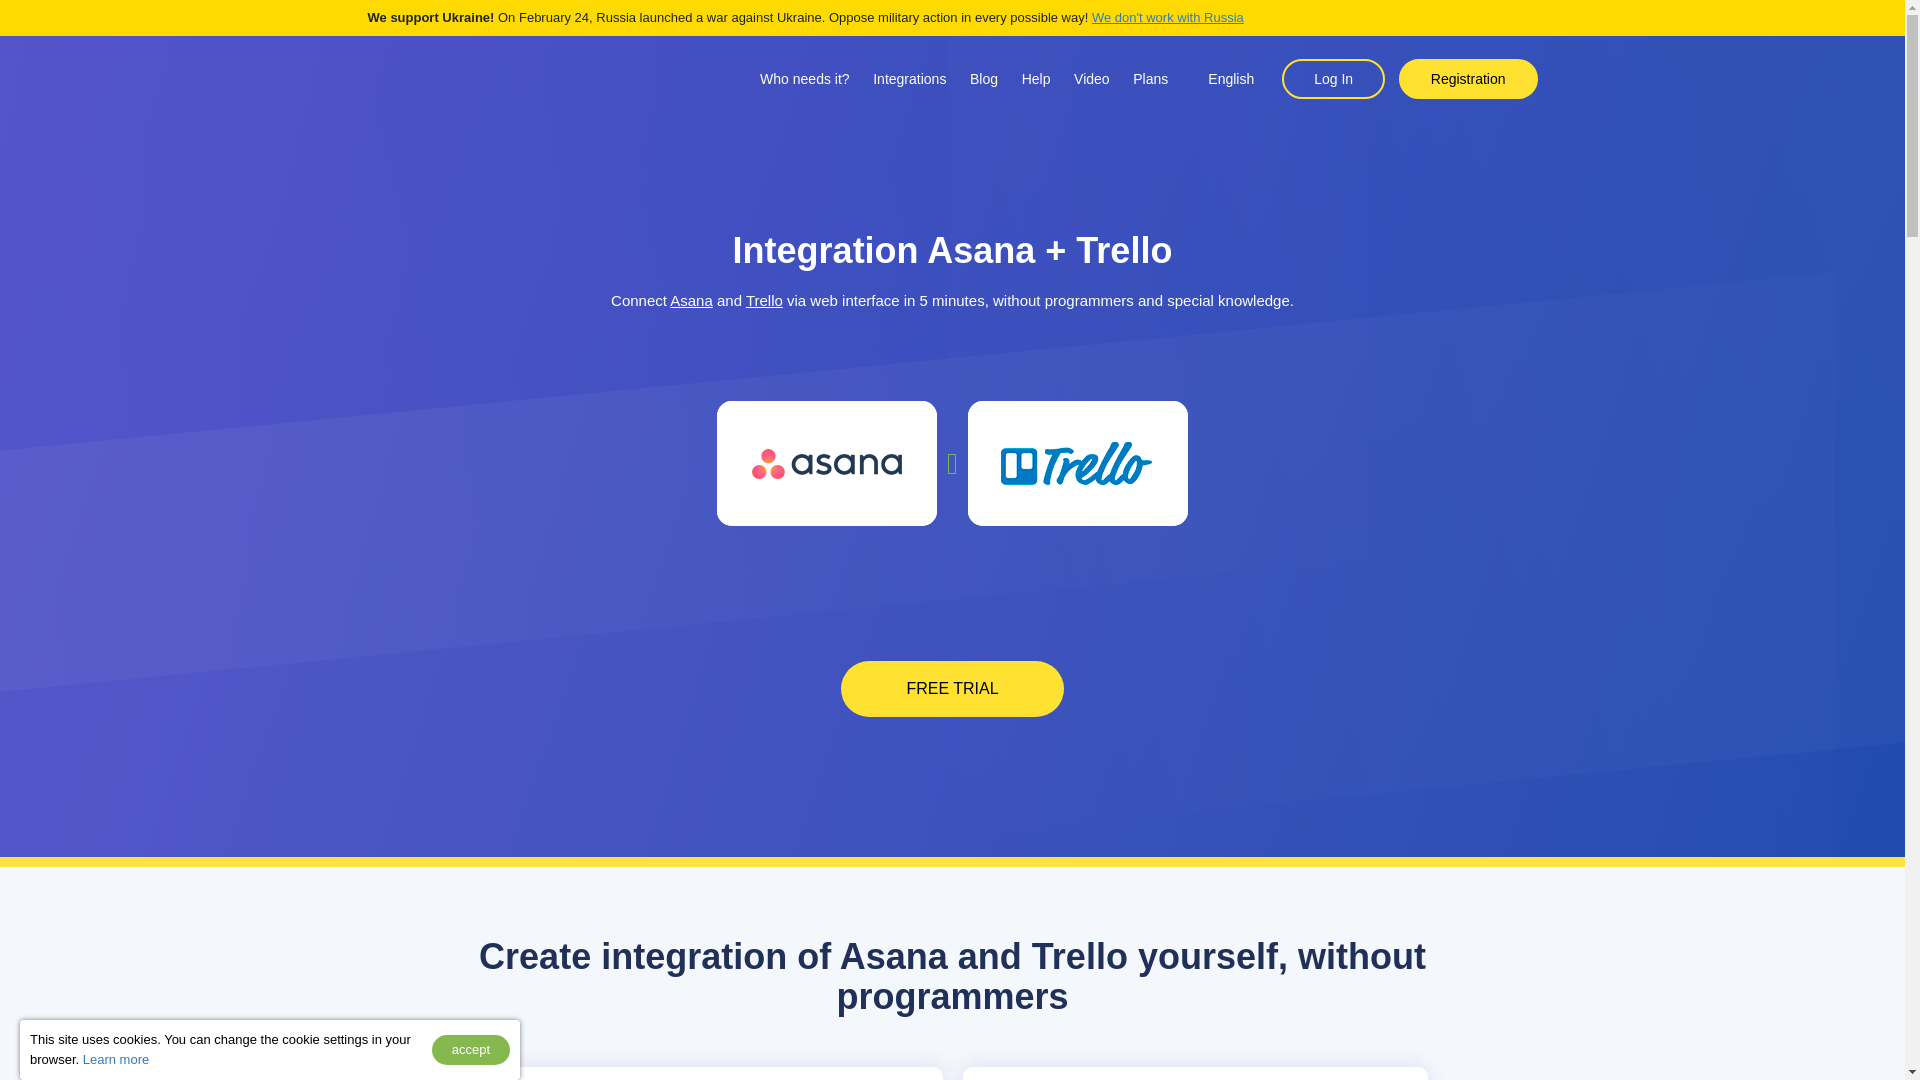 Image resolution: width=1920 pixels, height=1080 pixels. What do you see at coordinates (1333, 79) in the screenshot?
I see `Log in to account` at bounding box center [1333, 79].